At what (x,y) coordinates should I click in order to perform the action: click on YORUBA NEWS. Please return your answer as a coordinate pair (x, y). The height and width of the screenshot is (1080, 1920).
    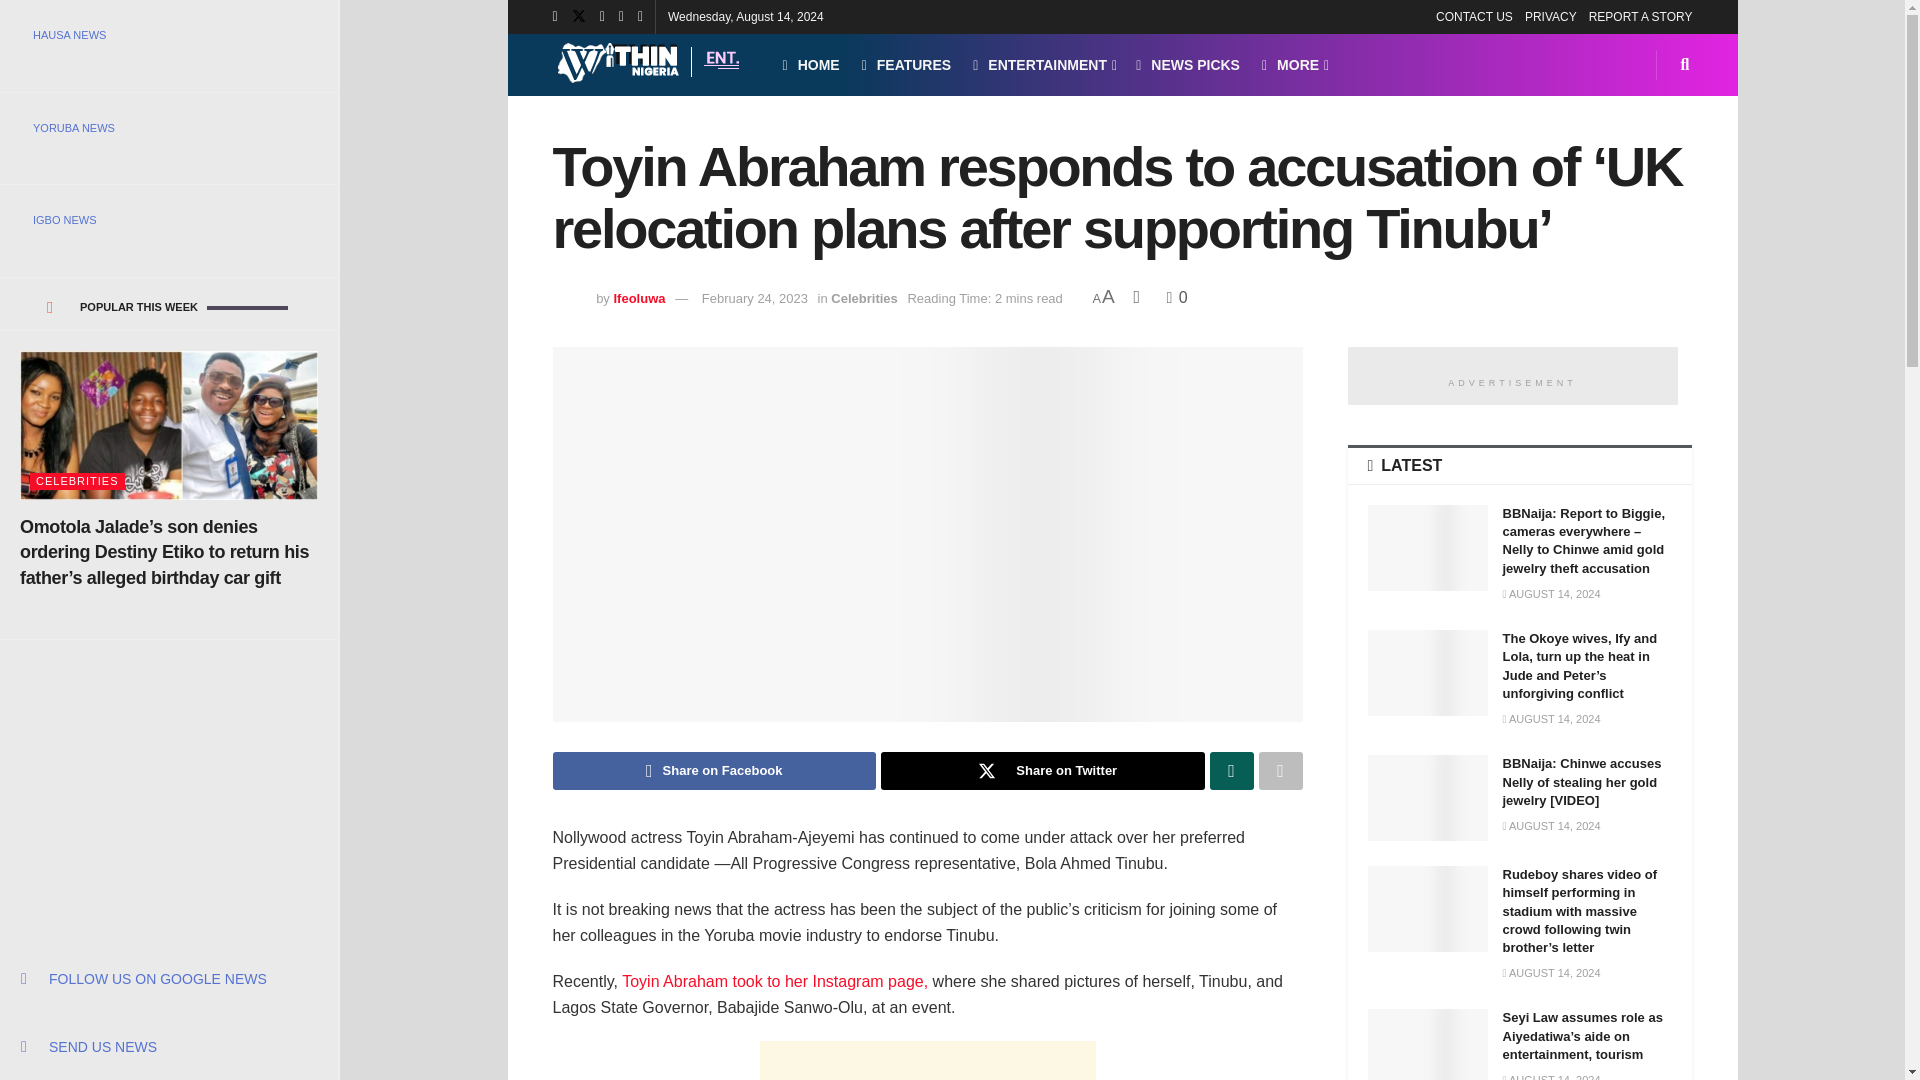
    Looking at the image, I should click on (168, 128).